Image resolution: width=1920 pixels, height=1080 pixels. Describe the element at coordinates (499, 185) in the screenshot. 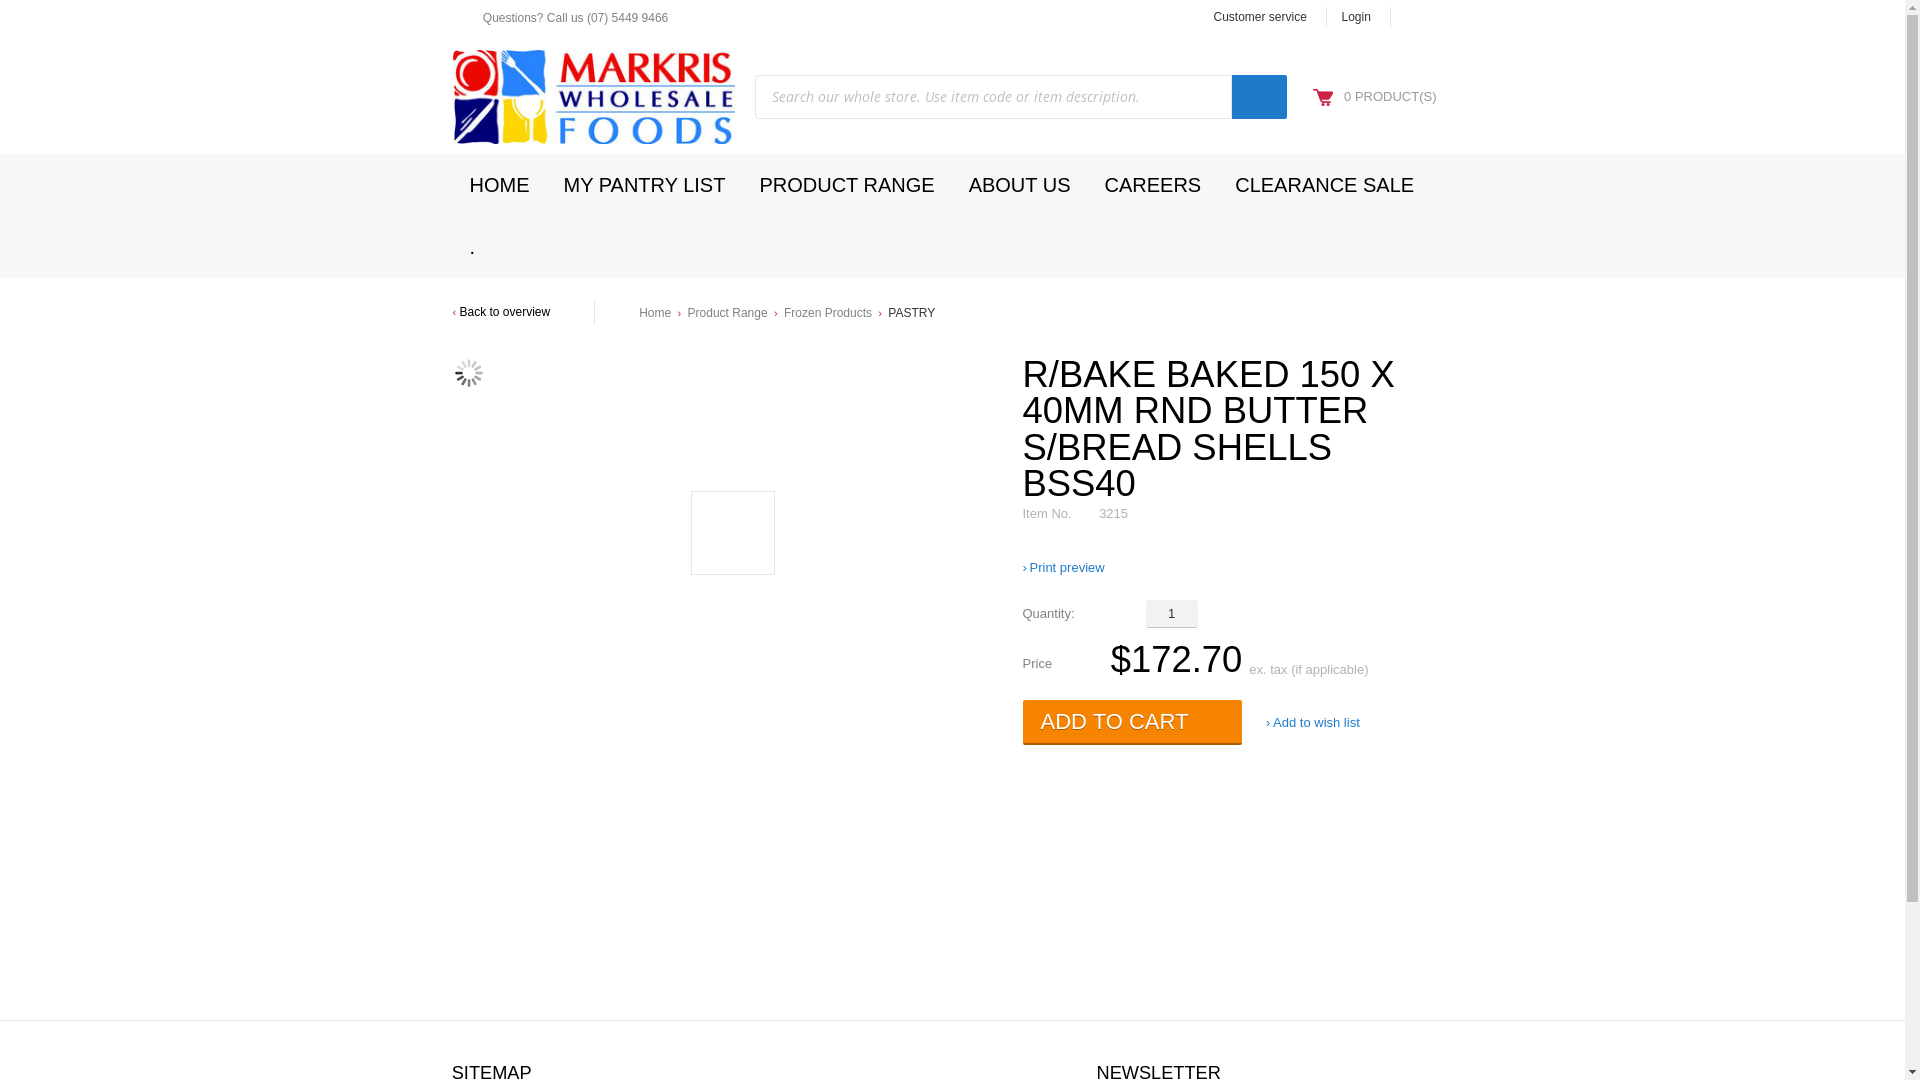

I see `HOME` at that location.